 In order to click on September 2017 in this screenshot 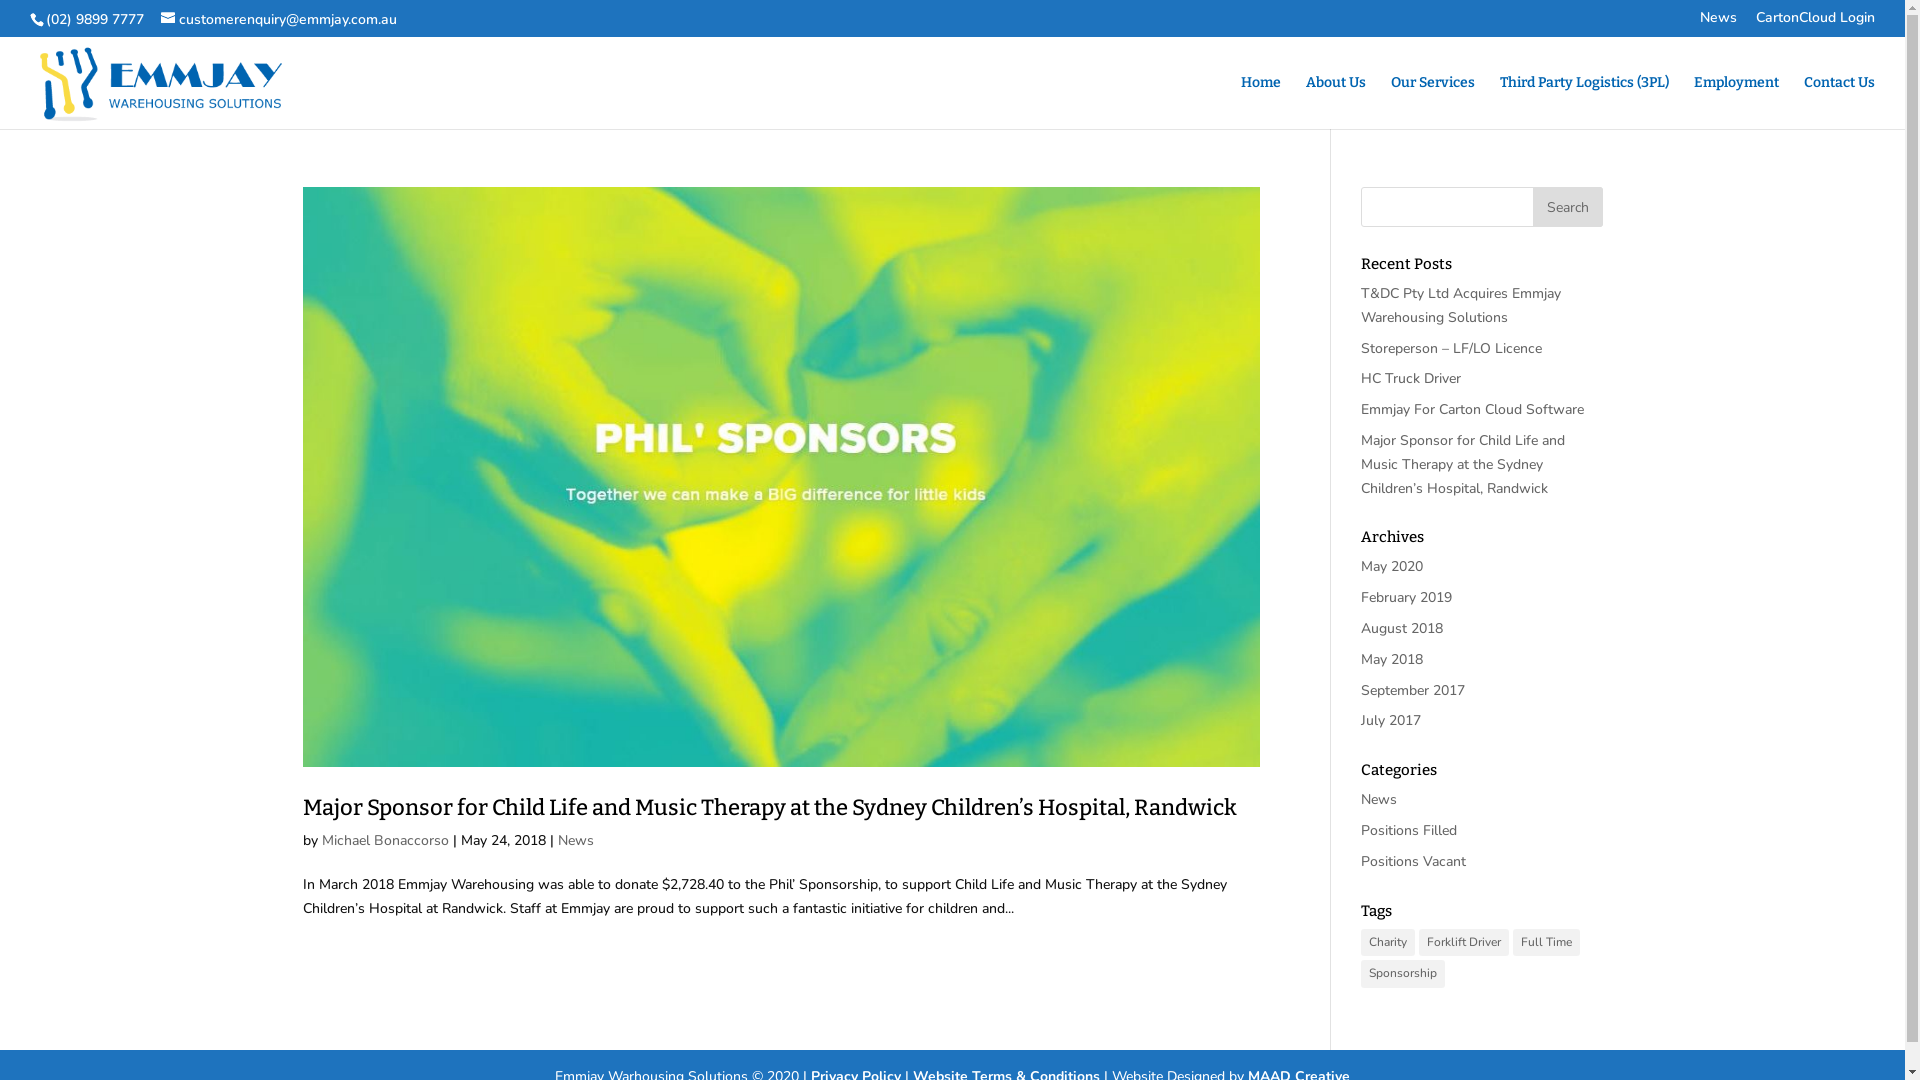, I will do `click(1413, 690)`.